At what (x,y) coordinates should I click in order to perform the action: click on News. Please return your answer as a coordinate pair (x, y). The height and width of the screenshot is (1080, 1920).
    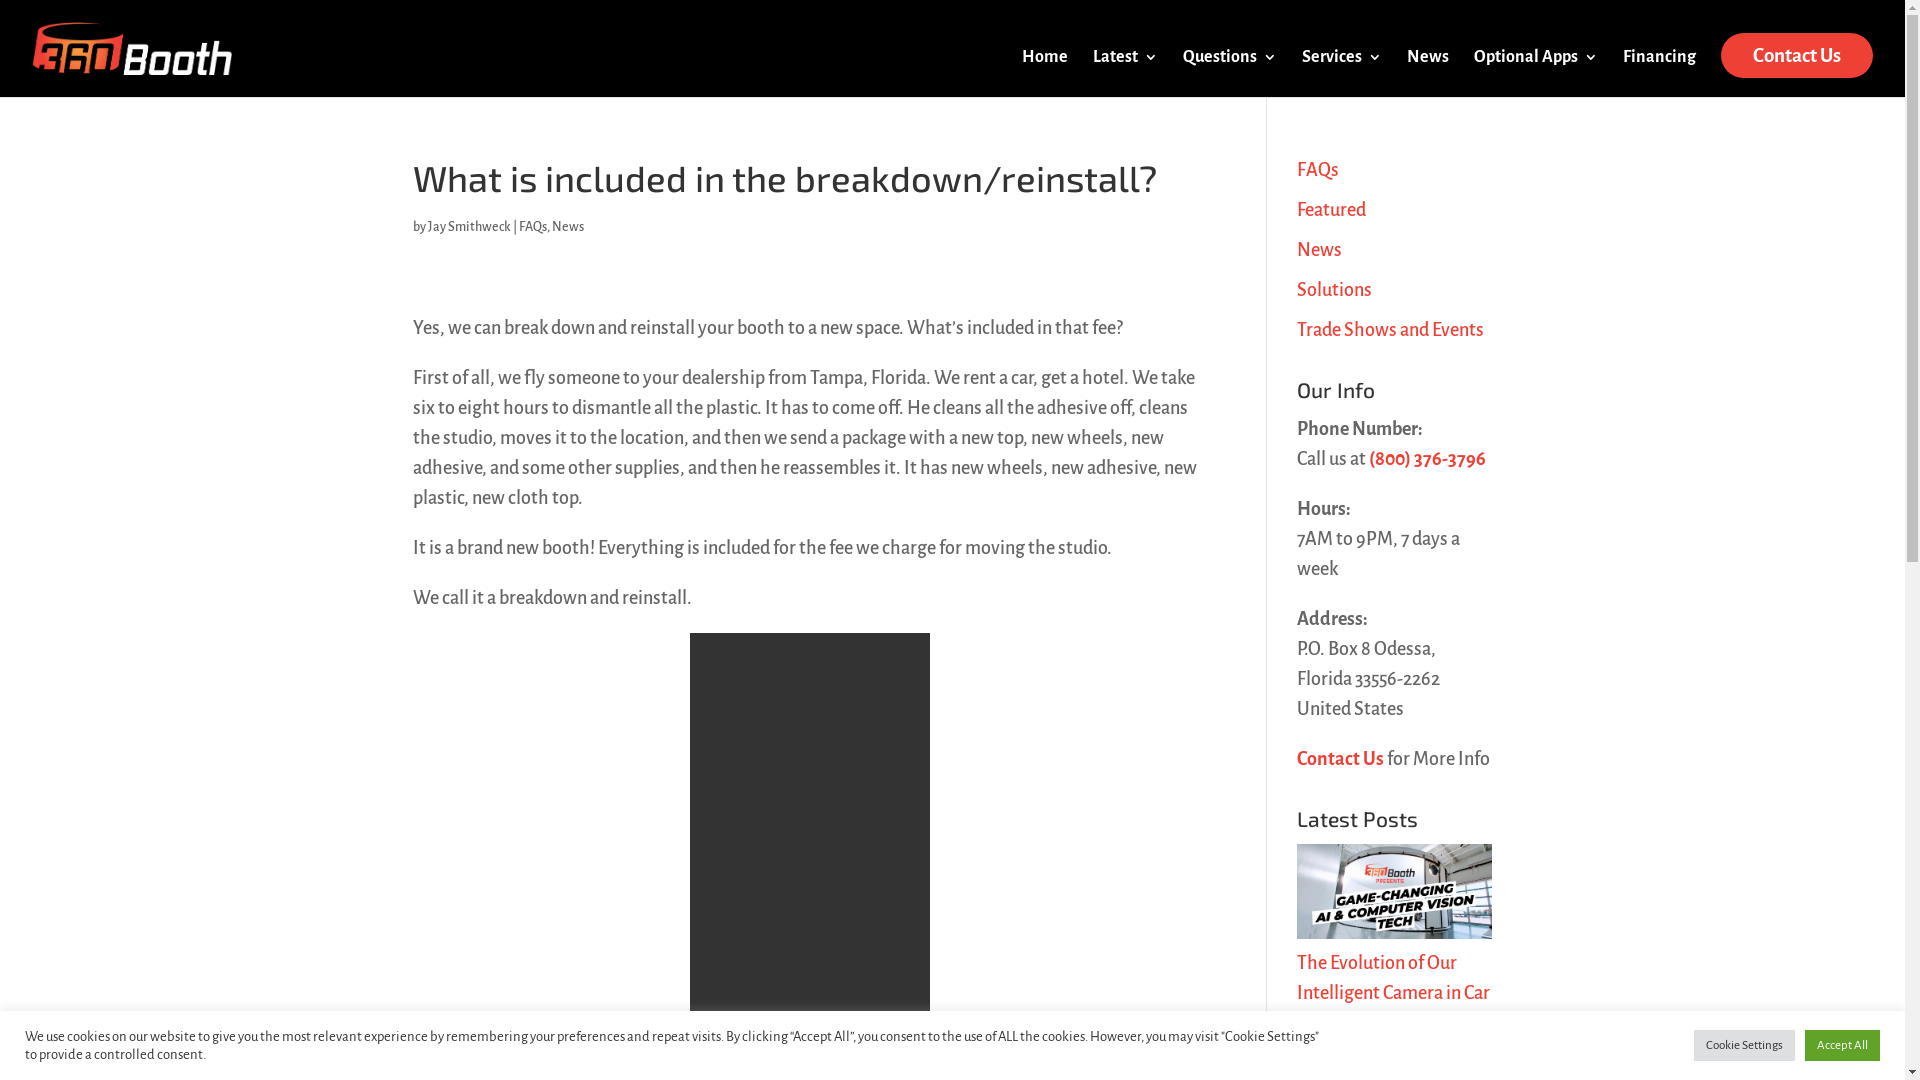
    Looking at the image, I should click on (1320, 250).